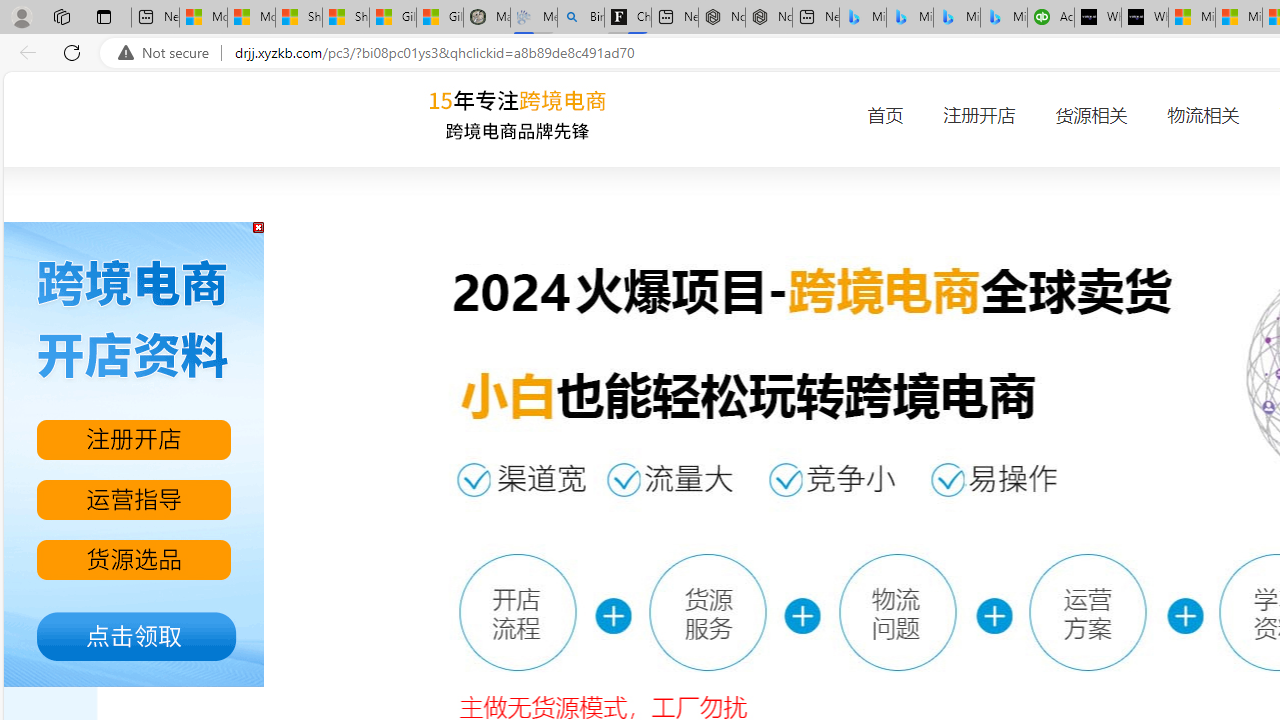 This screenshot has height=720, width=1280. What do you see at coordinates (168, 53) in the screenshot?
I see `Not secure` at bounding box center [168, 53].